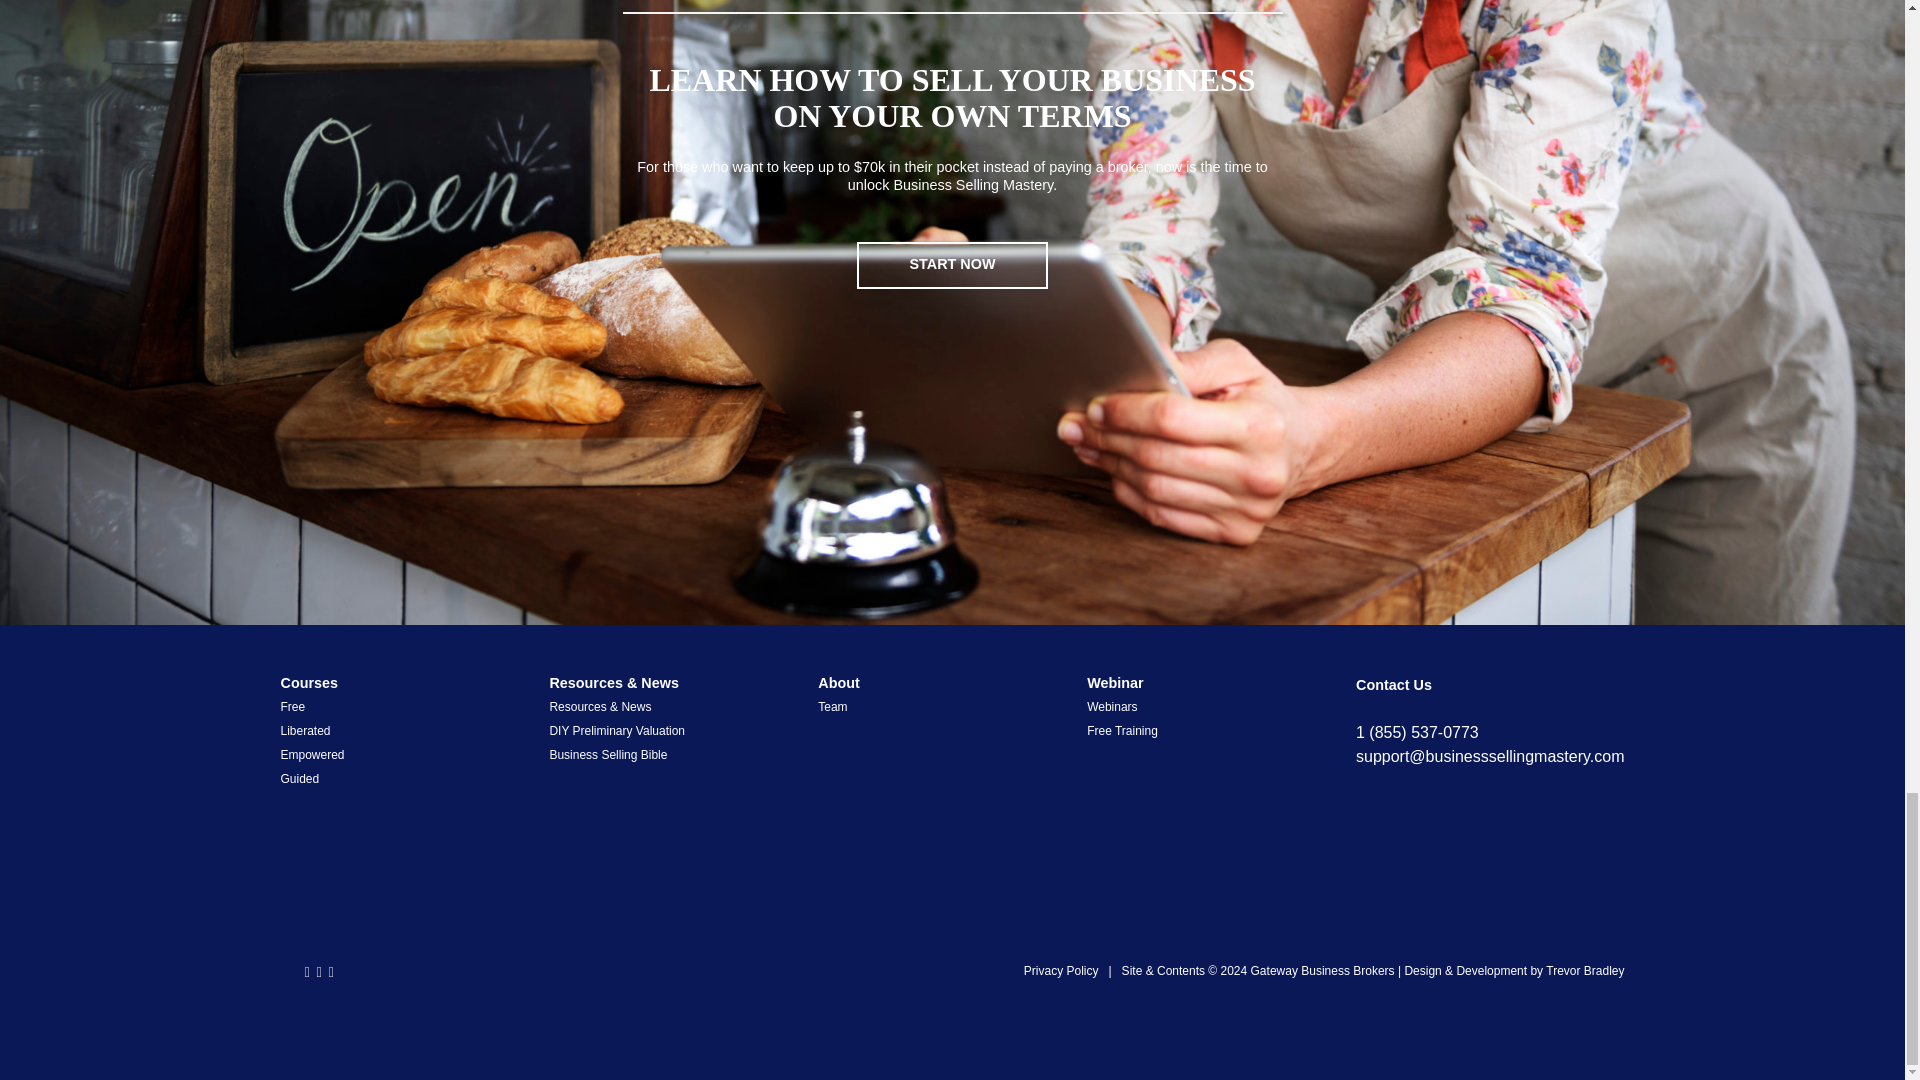 The height and width of the screenshot is (1080, 1920). I want to click on Webinars, so click(1111, 706).